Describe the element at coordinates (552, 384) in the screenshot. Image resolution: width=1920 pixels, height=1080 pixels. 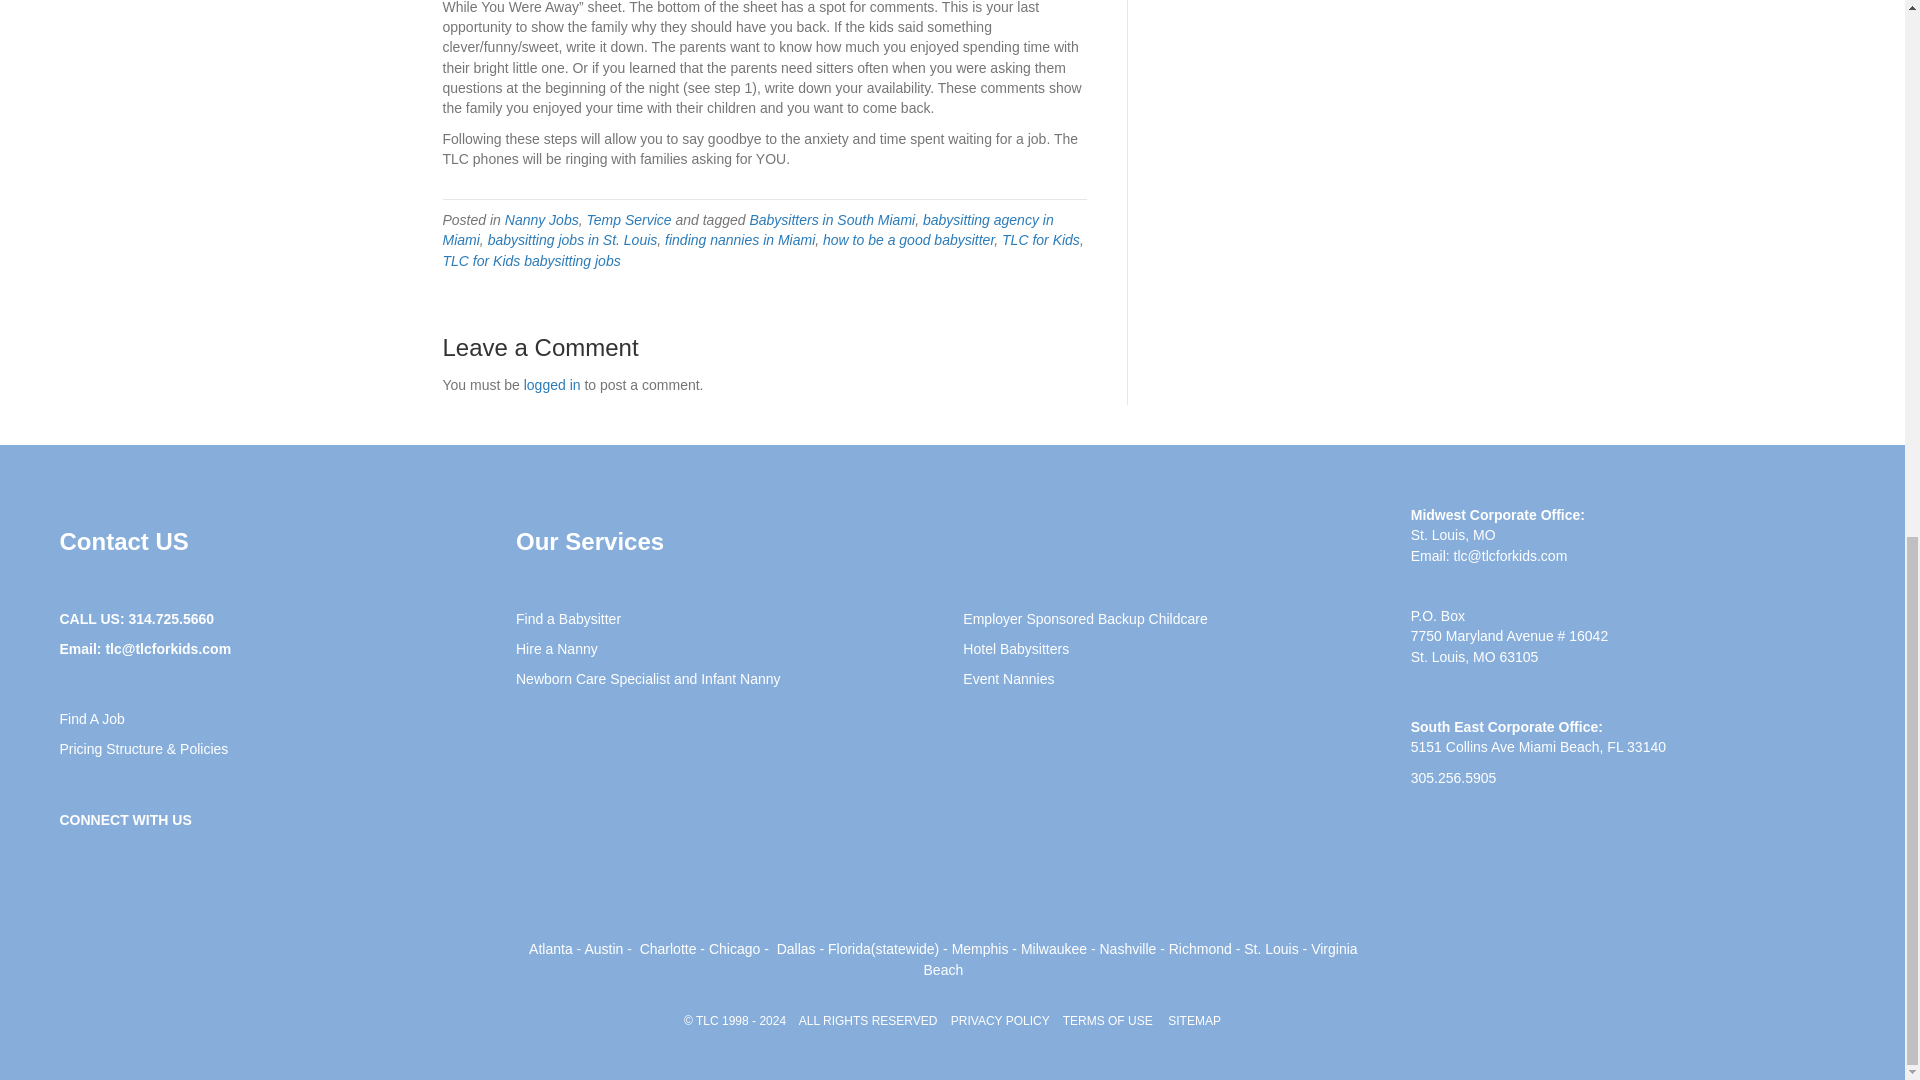
I see `logged in` at that location.